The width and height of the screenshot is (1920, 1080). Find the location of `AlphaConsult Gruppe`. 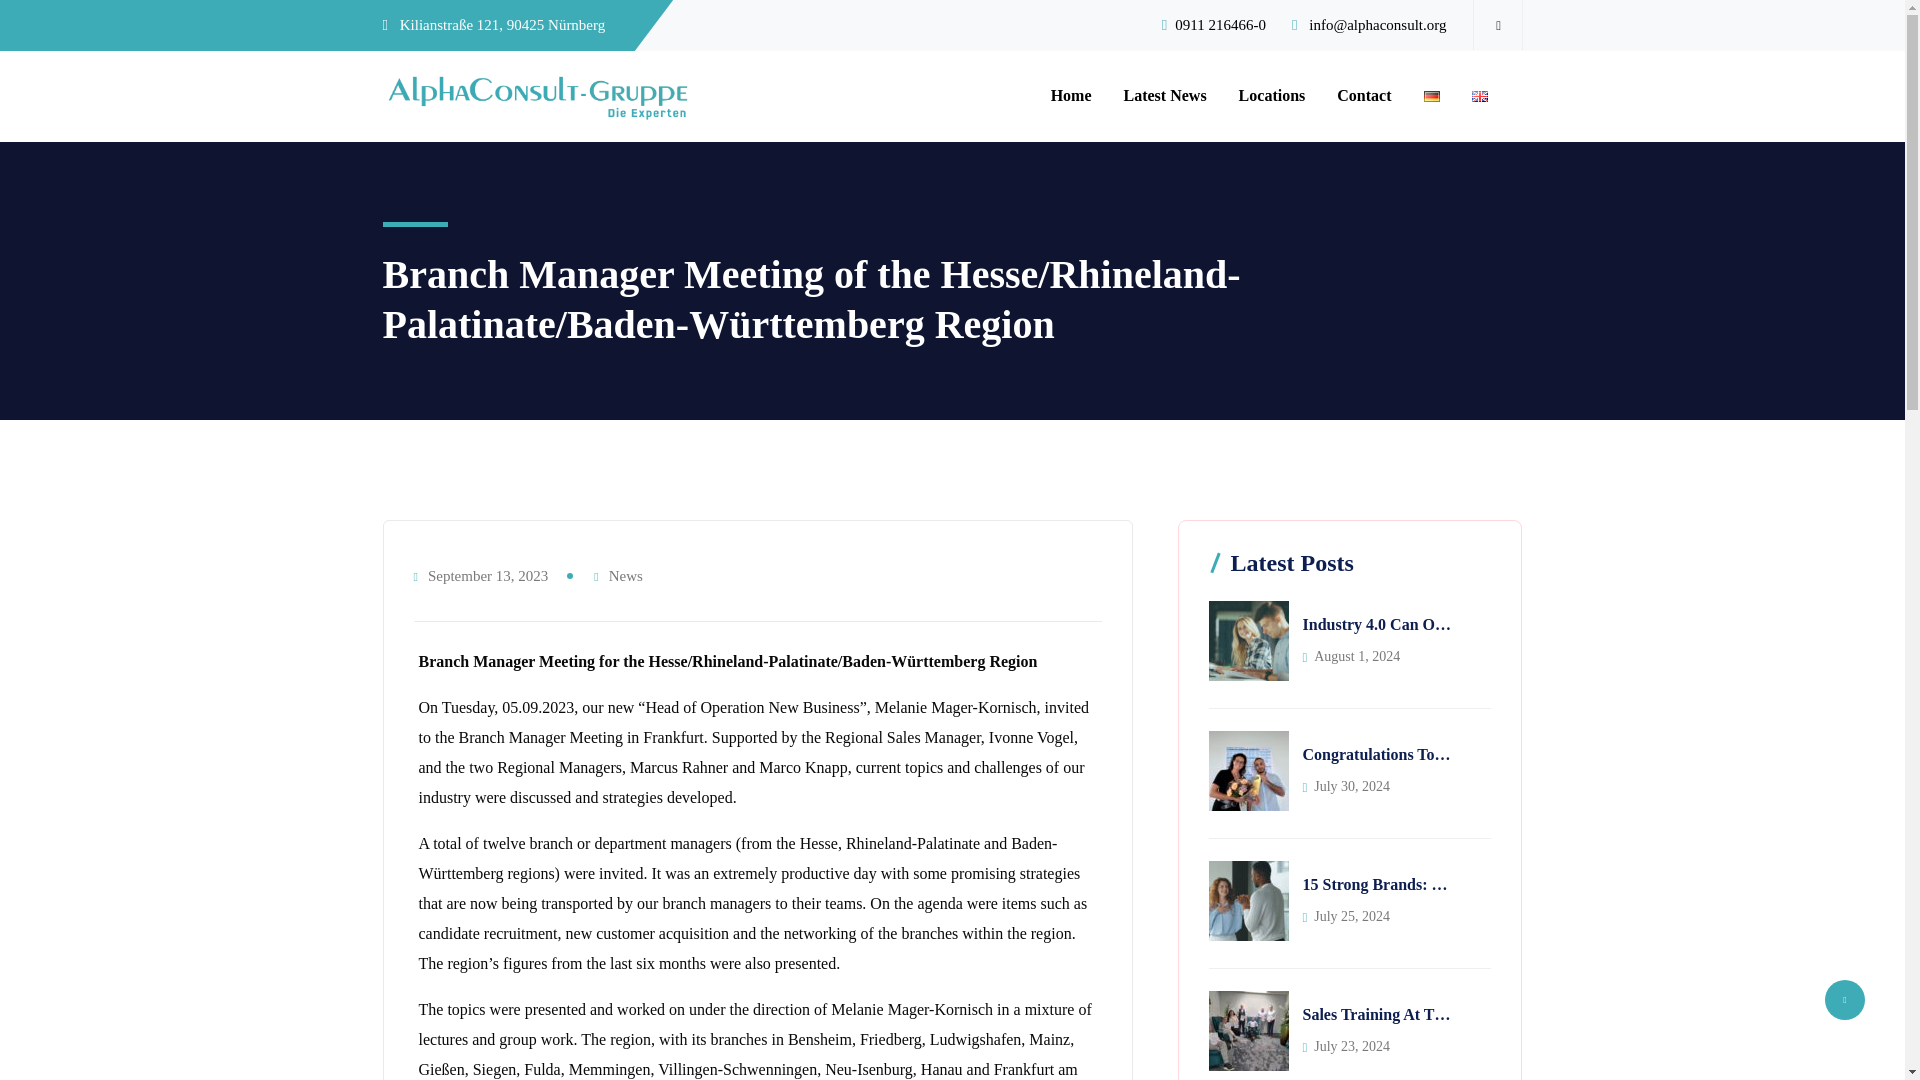

AlphaConsult Gruppe is located at coordinates (538, 96).